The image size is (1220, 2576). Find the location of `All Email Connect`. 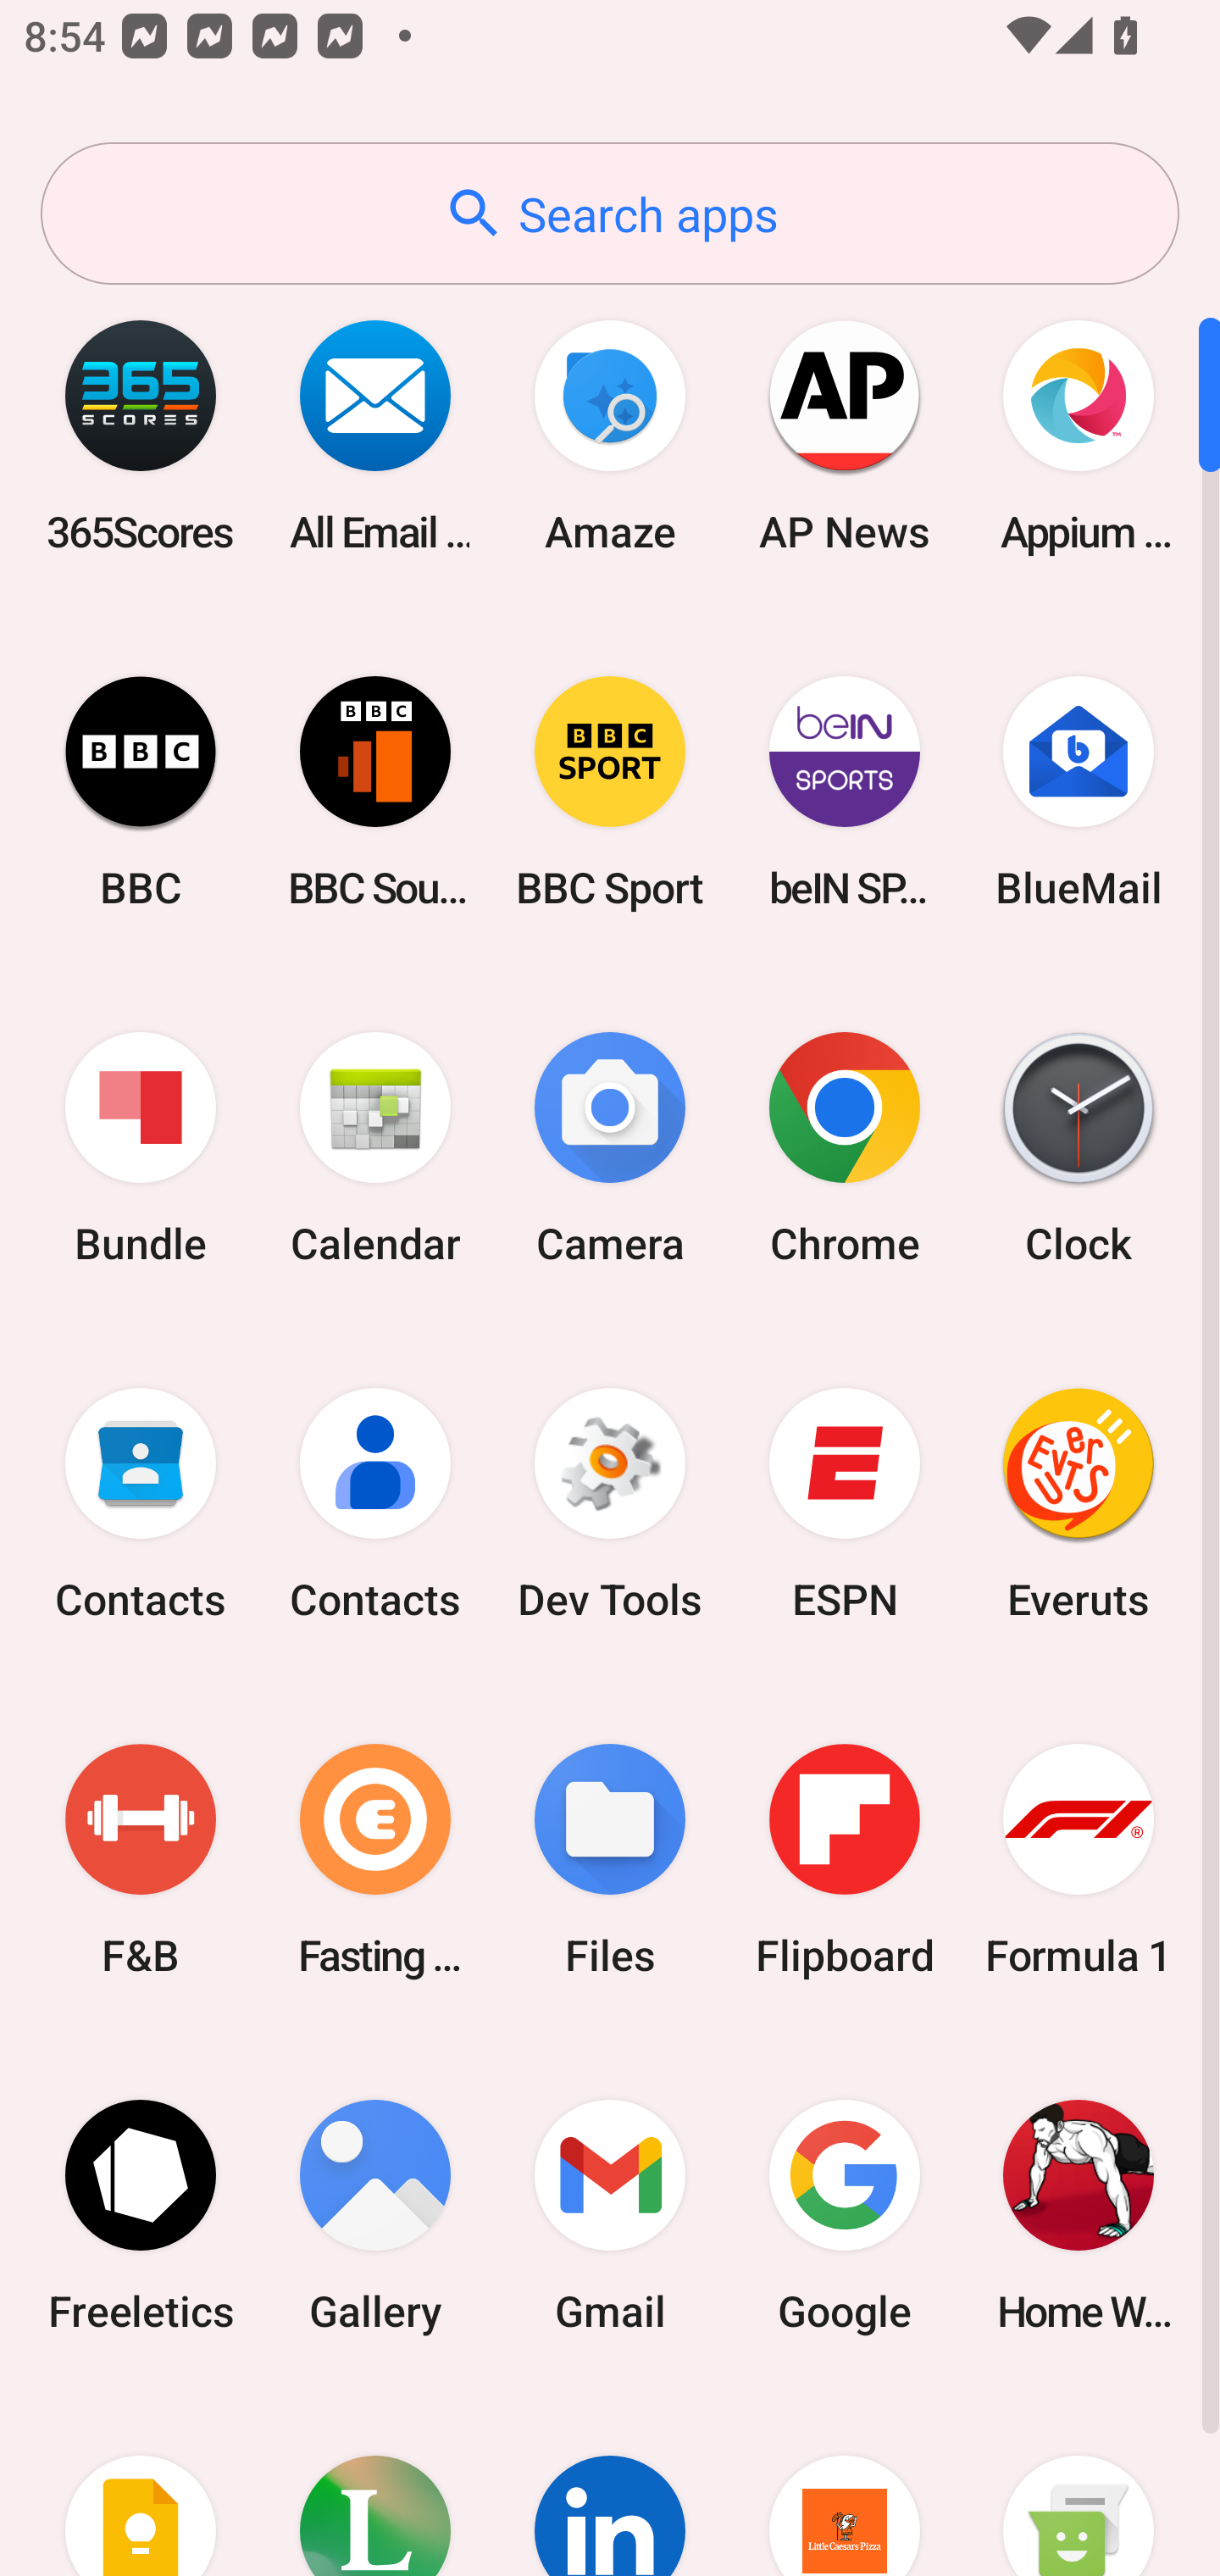

All Email Connect is located at coordinates (375, 436).